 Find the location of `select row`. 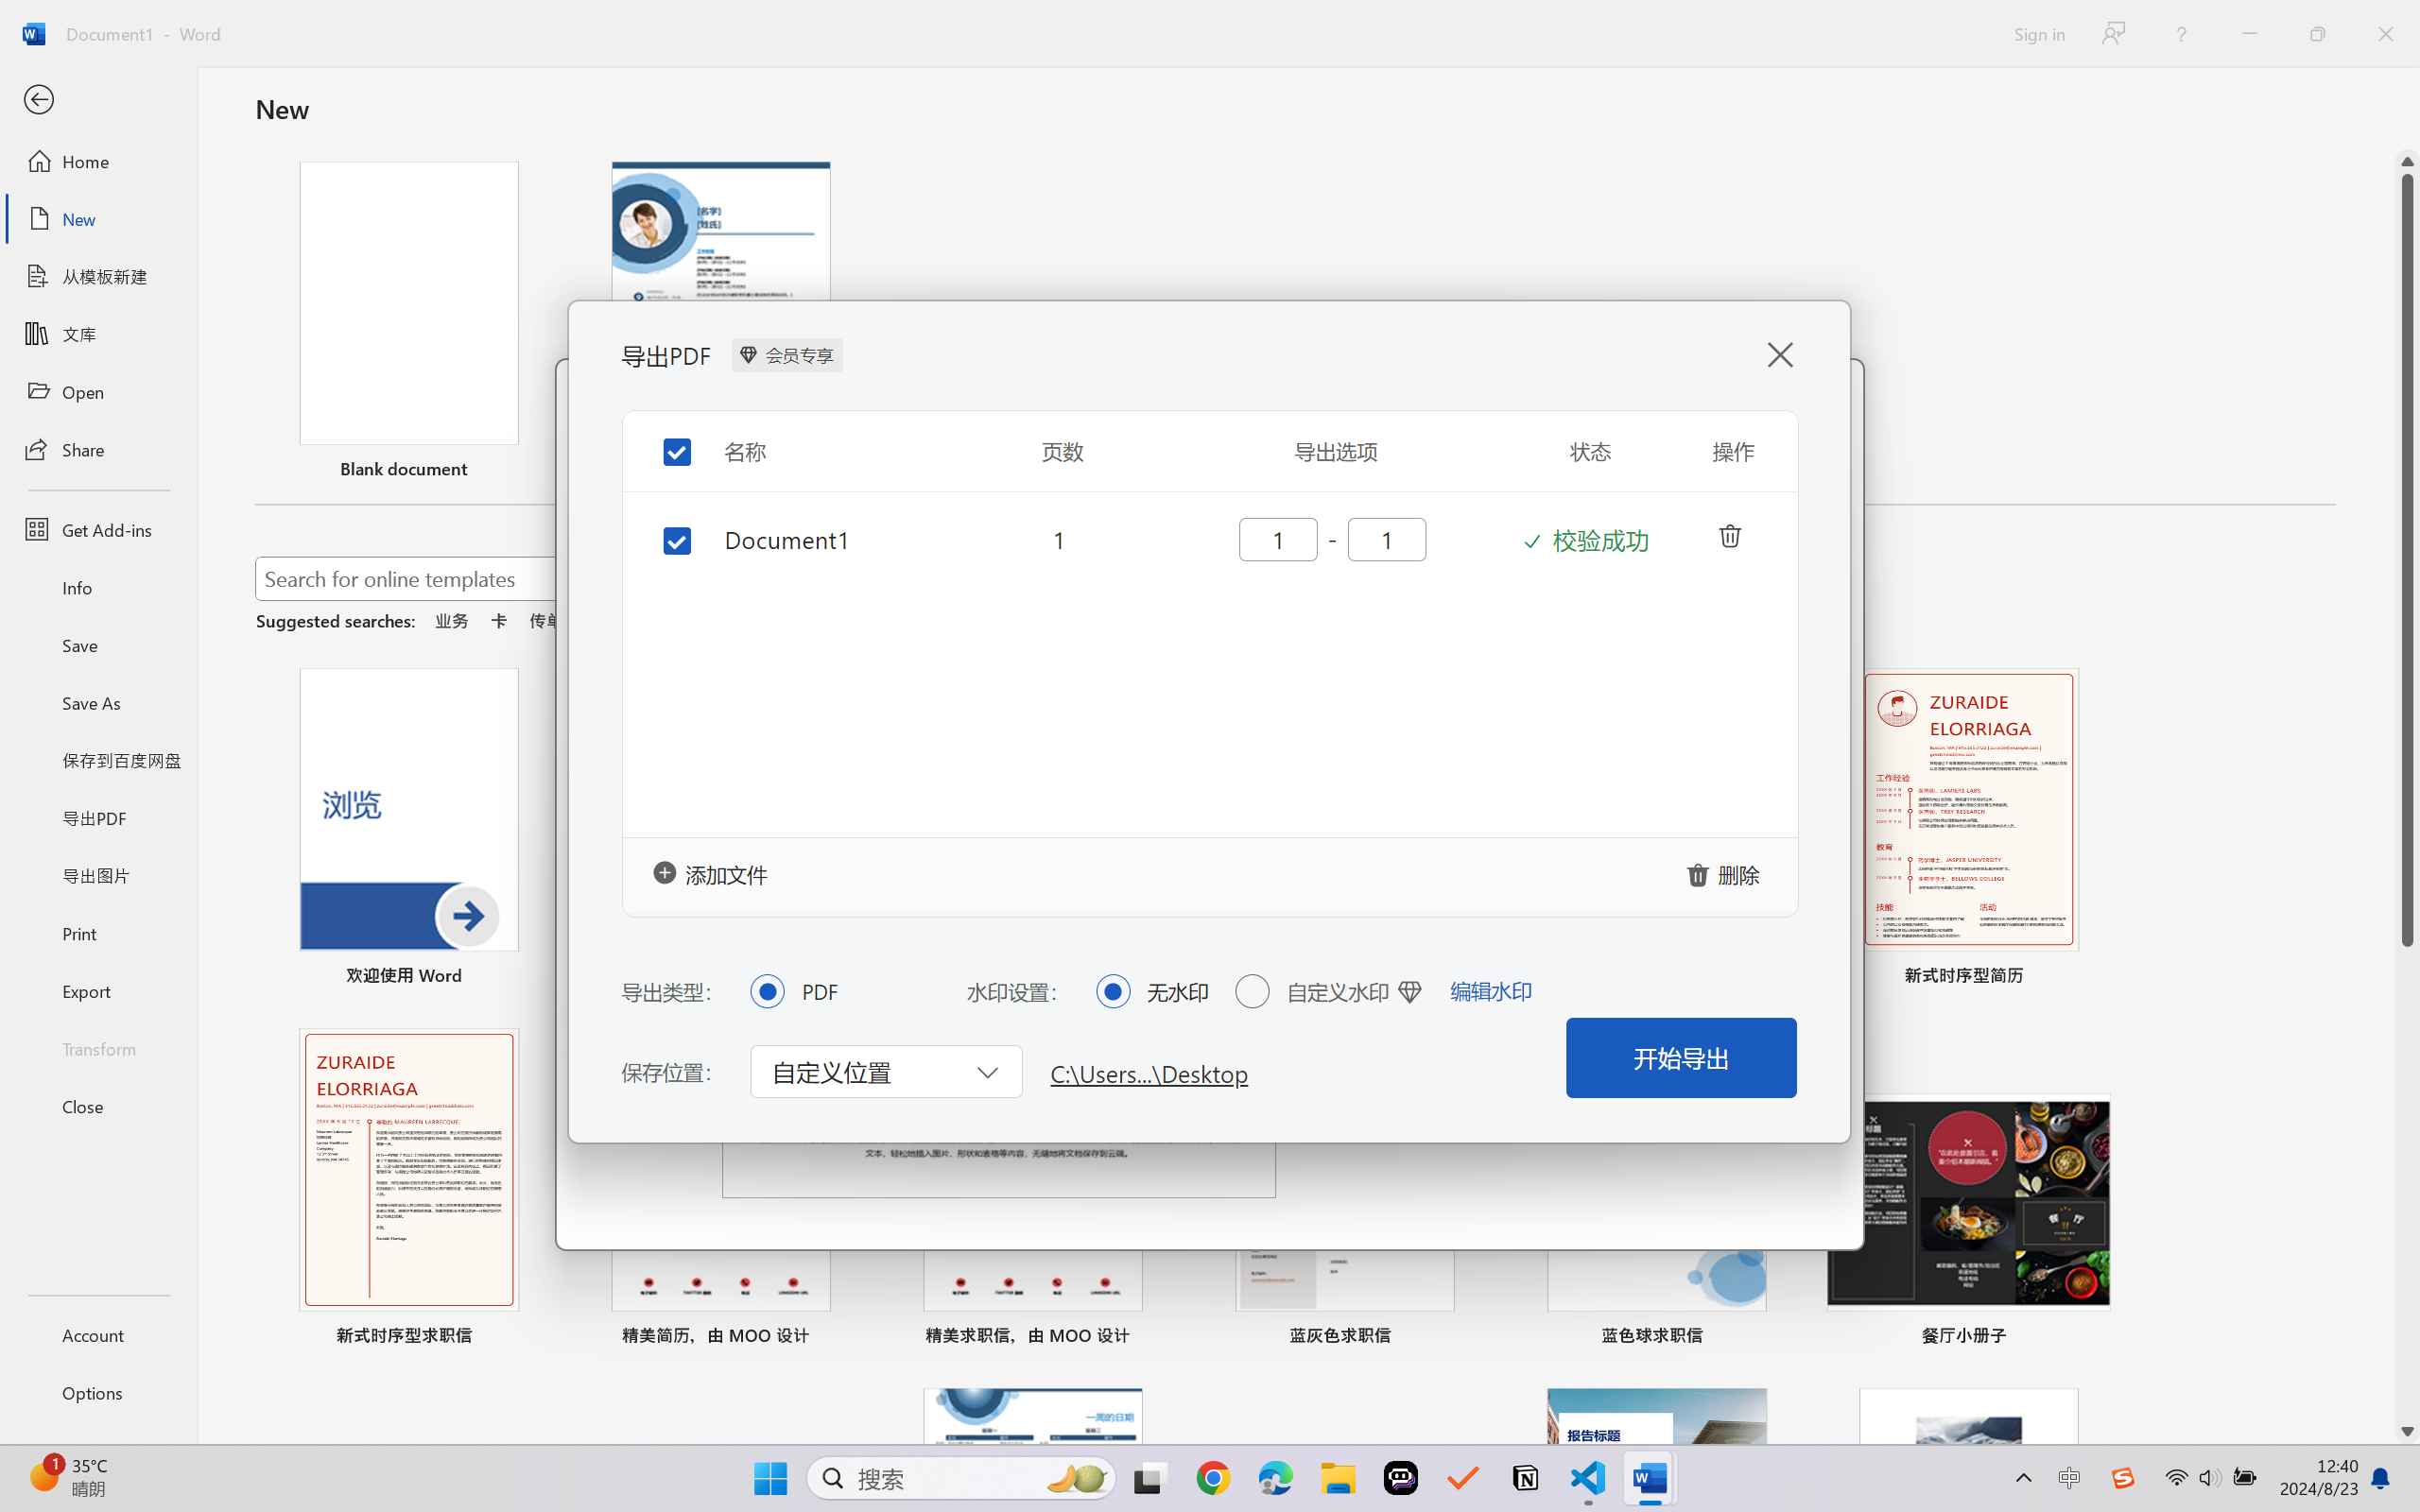

select row is located at coordinates (662, 537).